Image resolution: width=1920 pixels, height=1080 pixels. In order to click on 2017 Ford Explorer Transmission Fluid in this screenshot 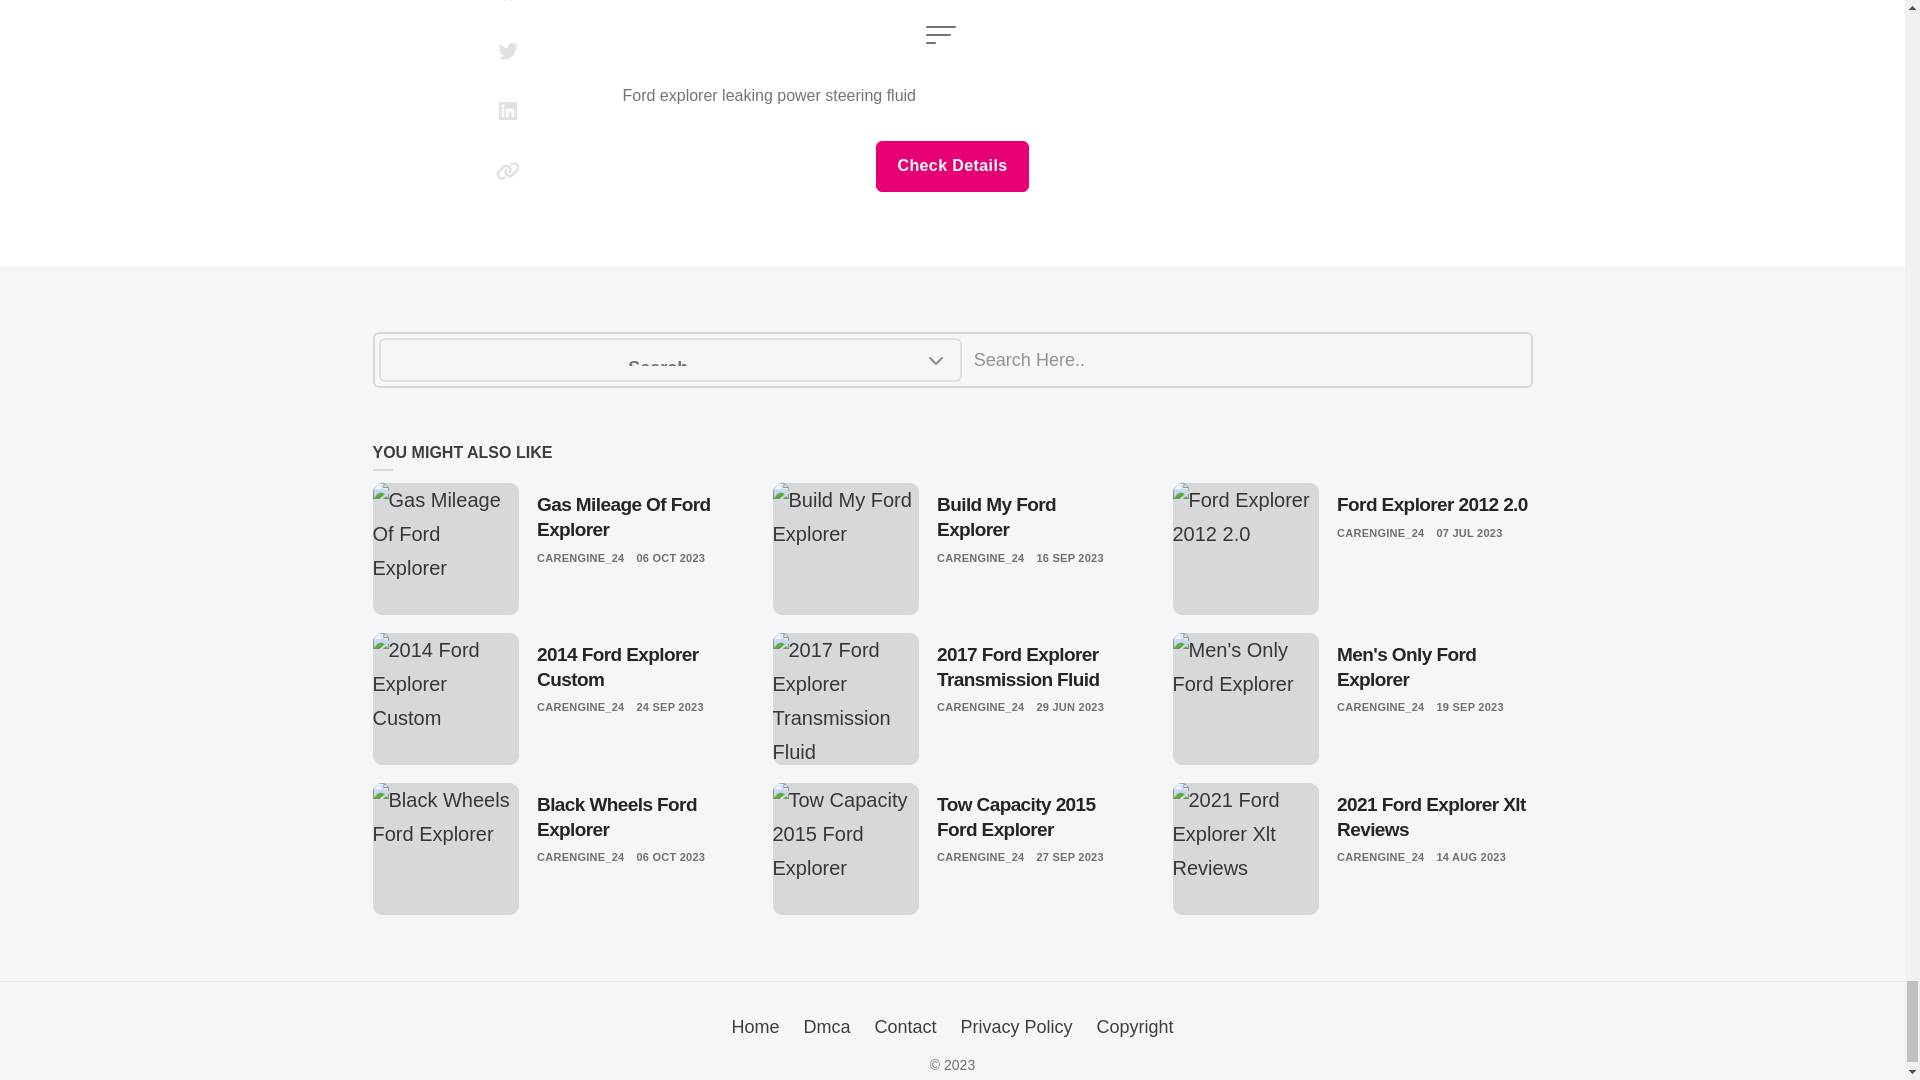, I will do `click(1034, 667)`.